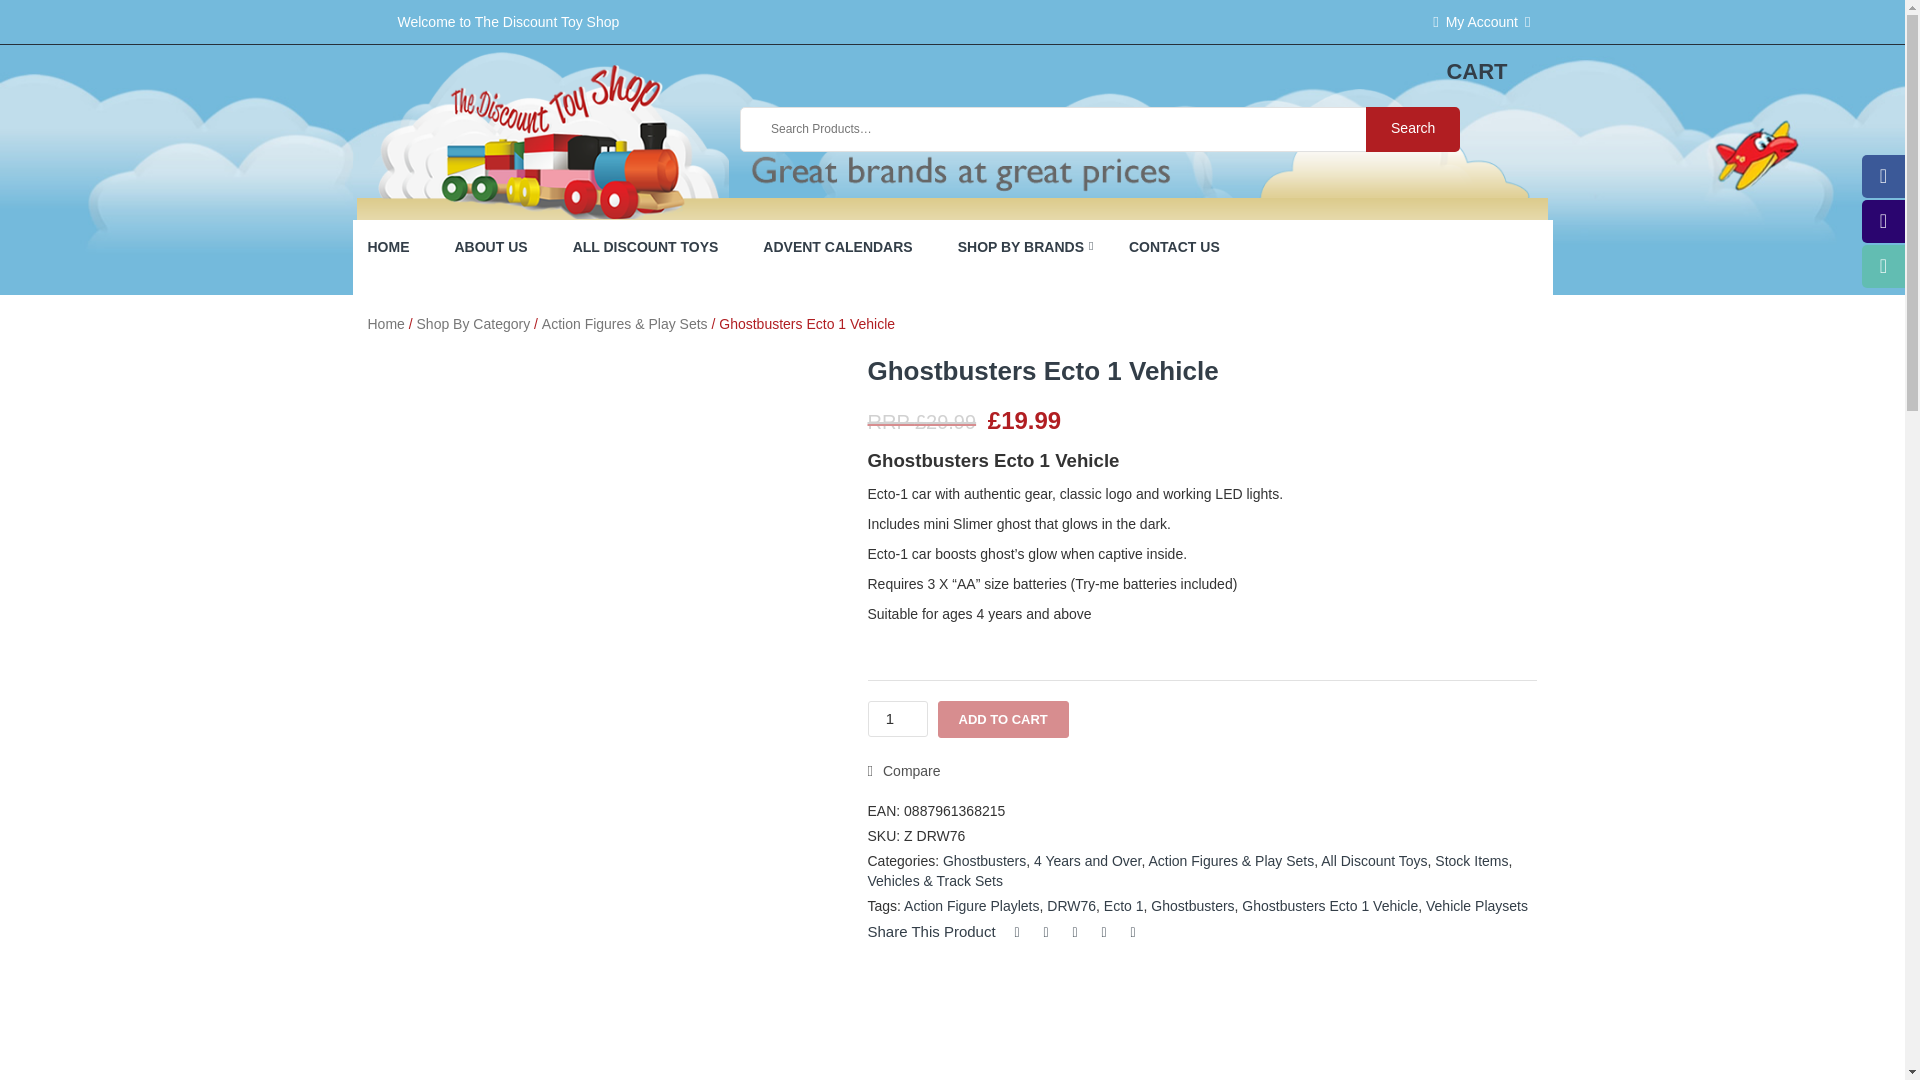  Describe the element at coordinates (759, 812) in the screenshot. I see `GHOST 3` at that location.